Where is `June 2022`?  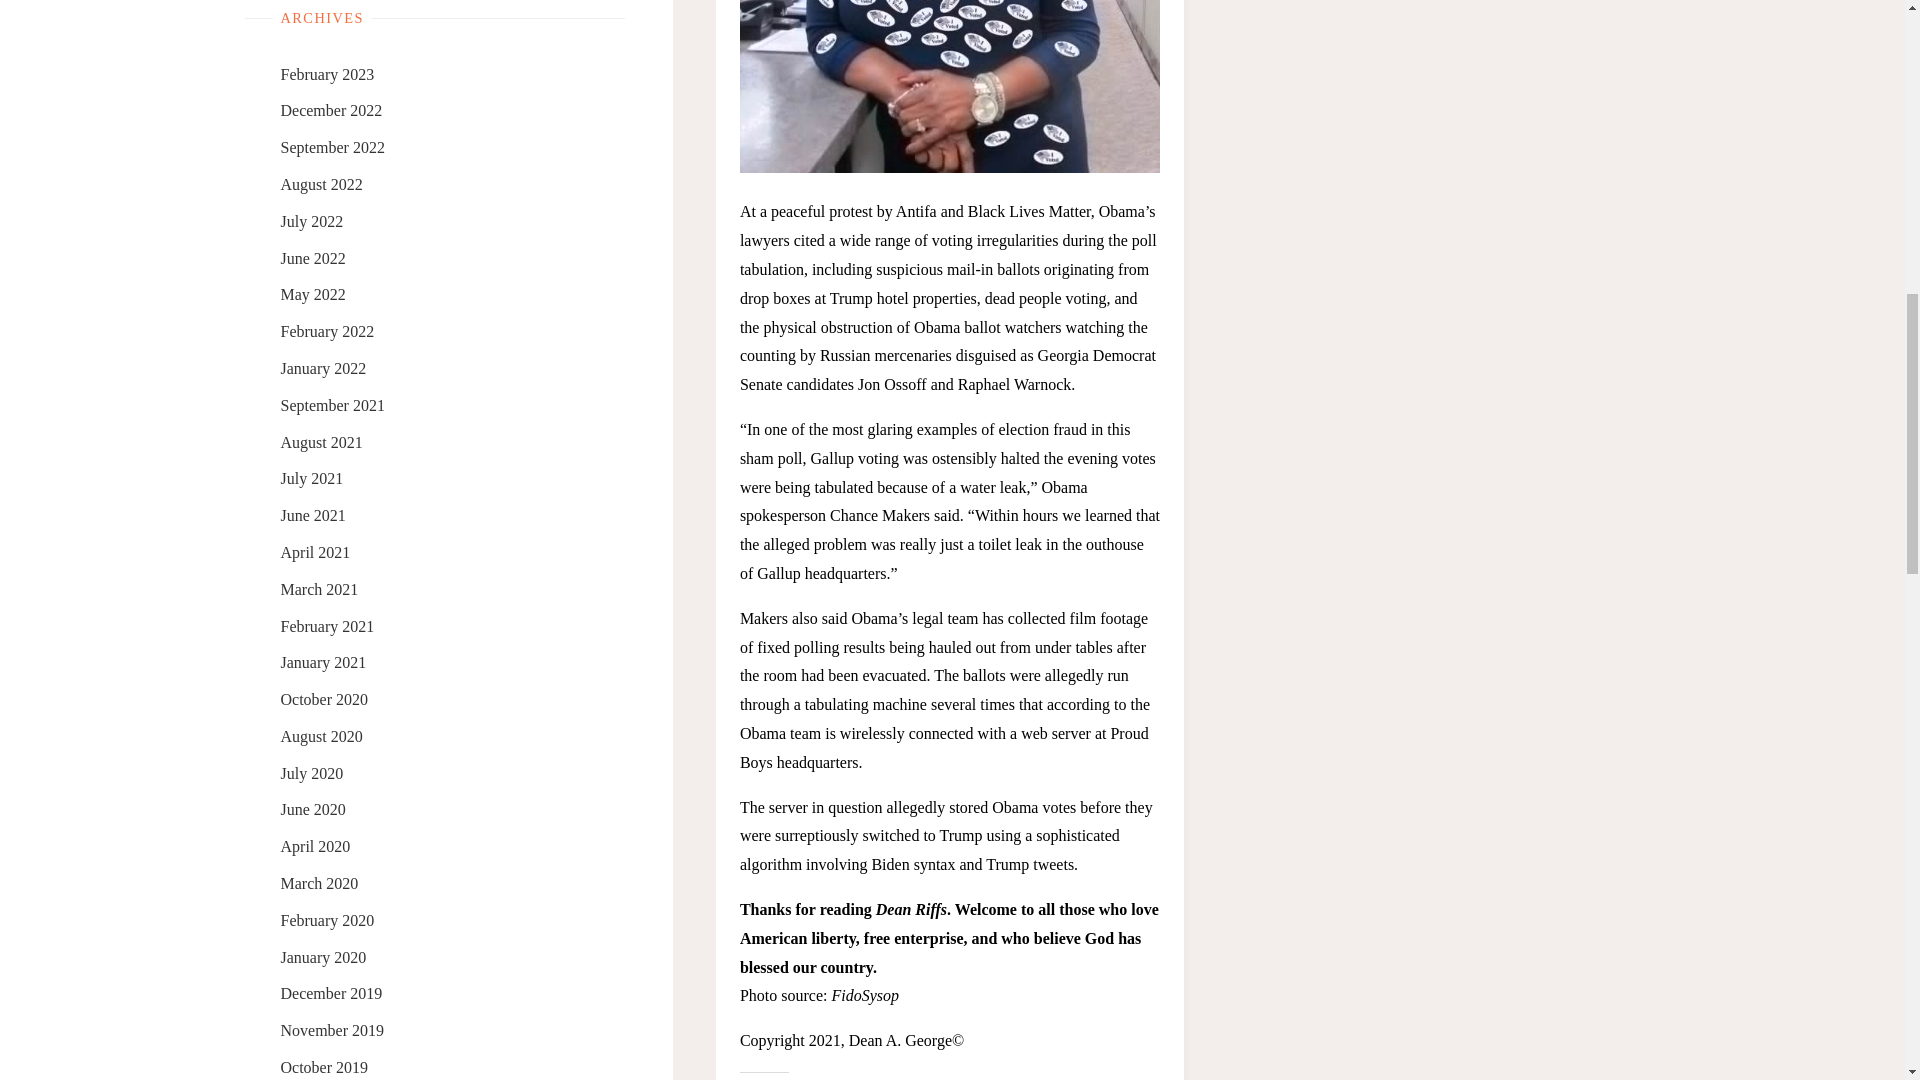 June 2022 is located at coordinates (312, 258).